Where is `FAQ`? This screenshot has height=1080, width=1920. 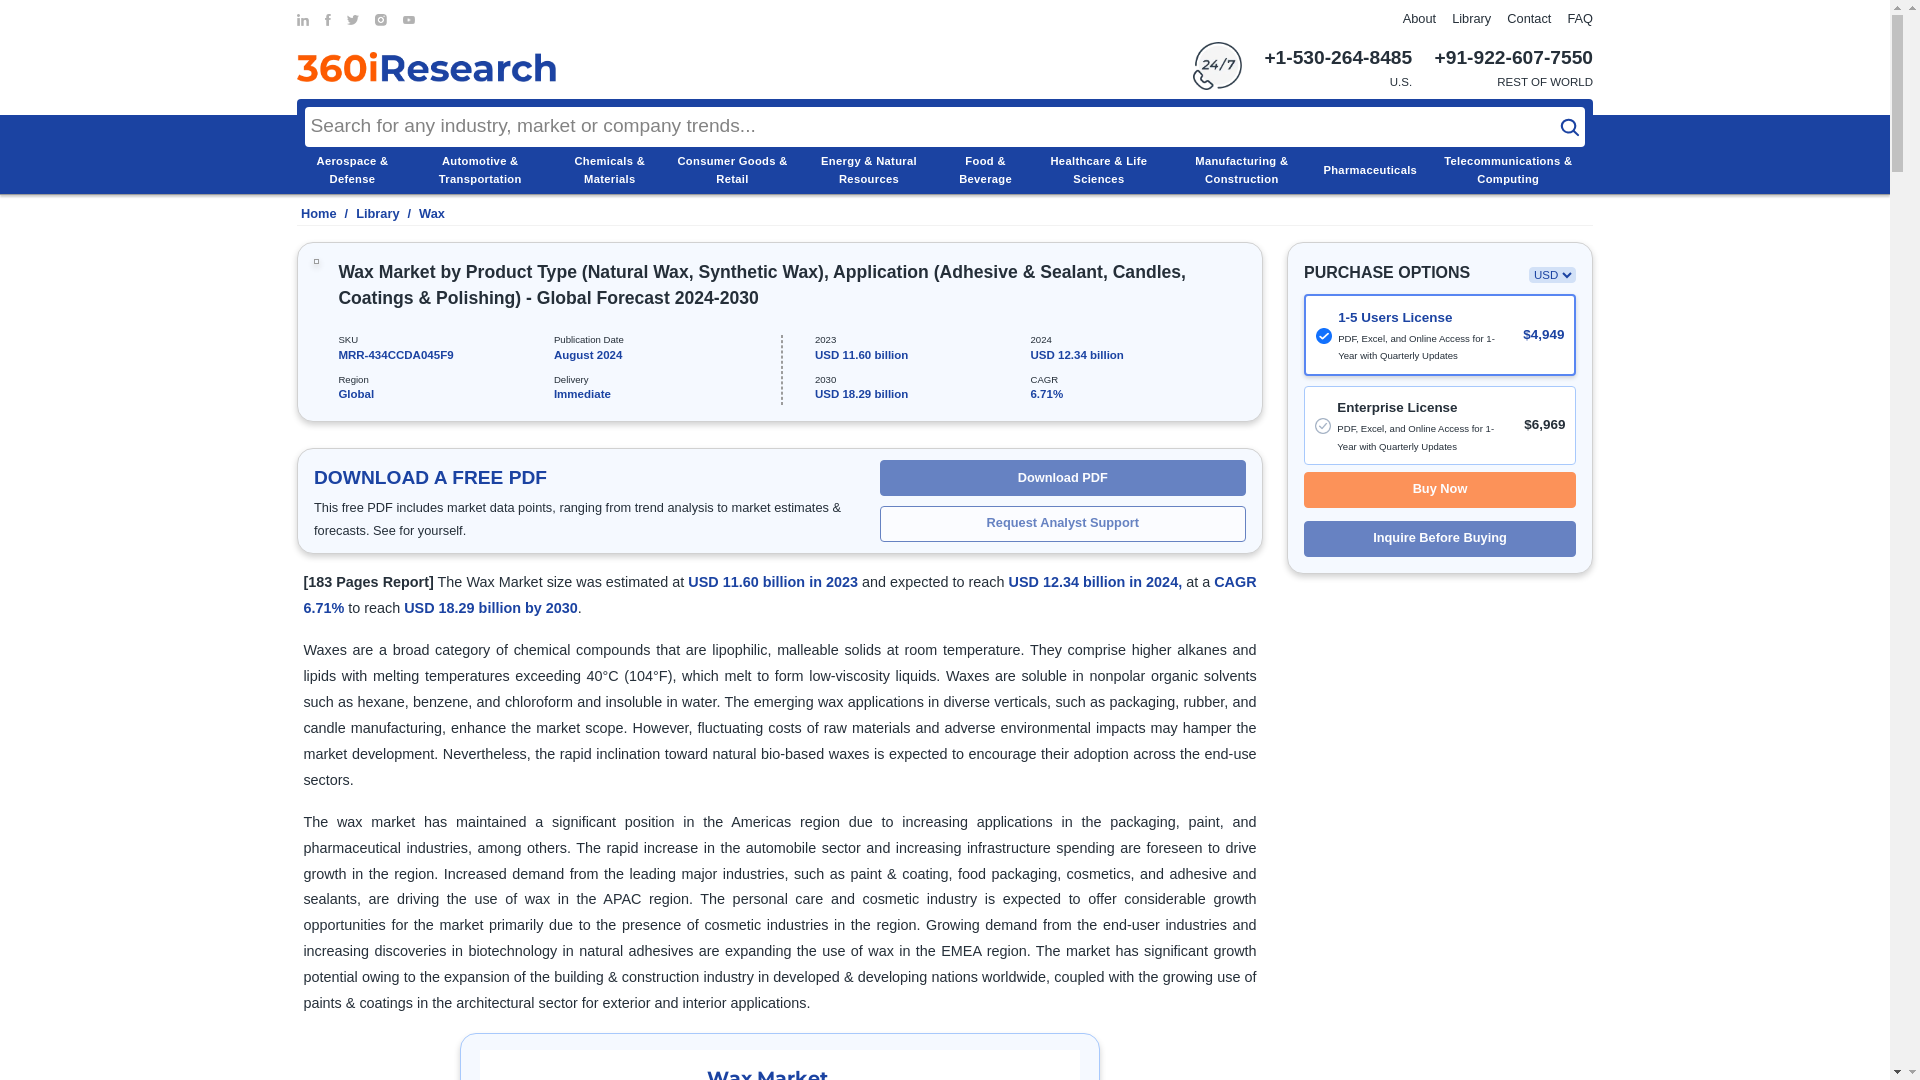
FAQ is located at coordinates (1580, 18).